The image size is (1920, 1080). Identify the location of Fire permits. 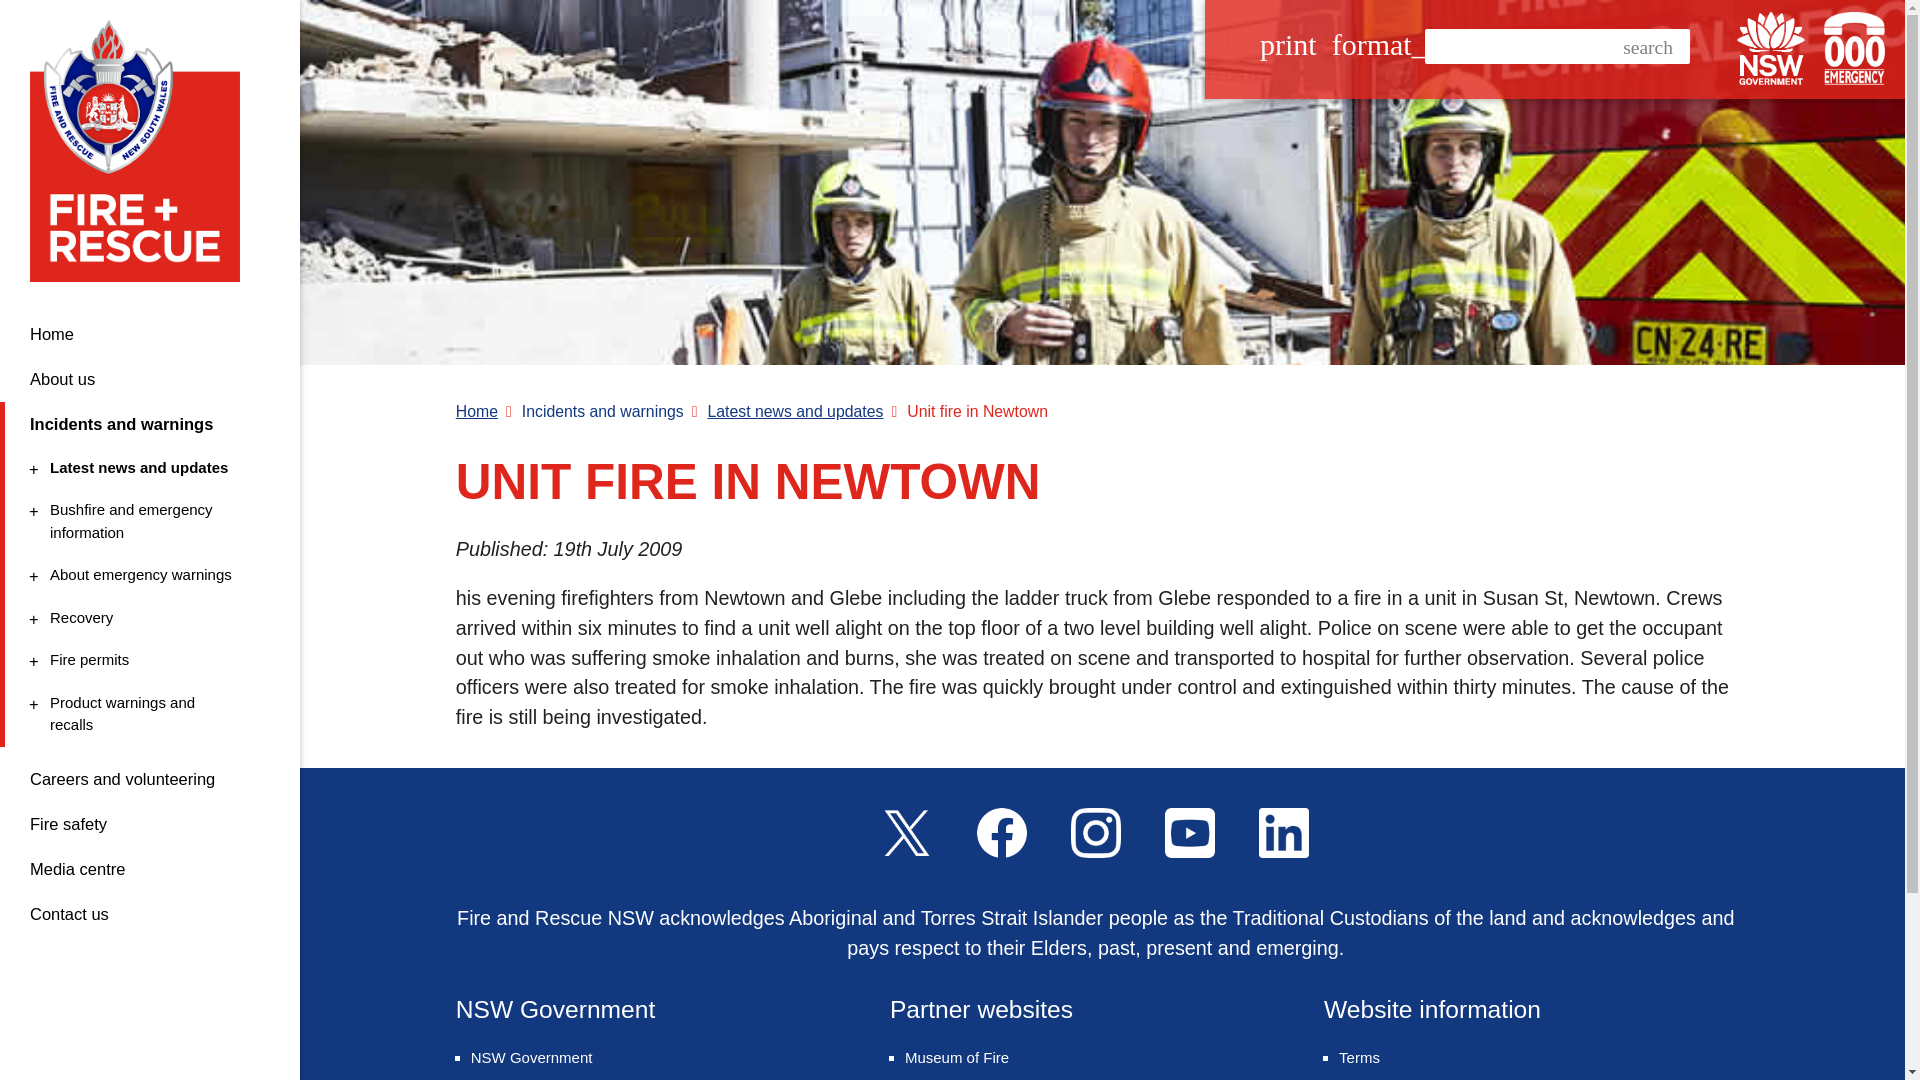
(150, 334).